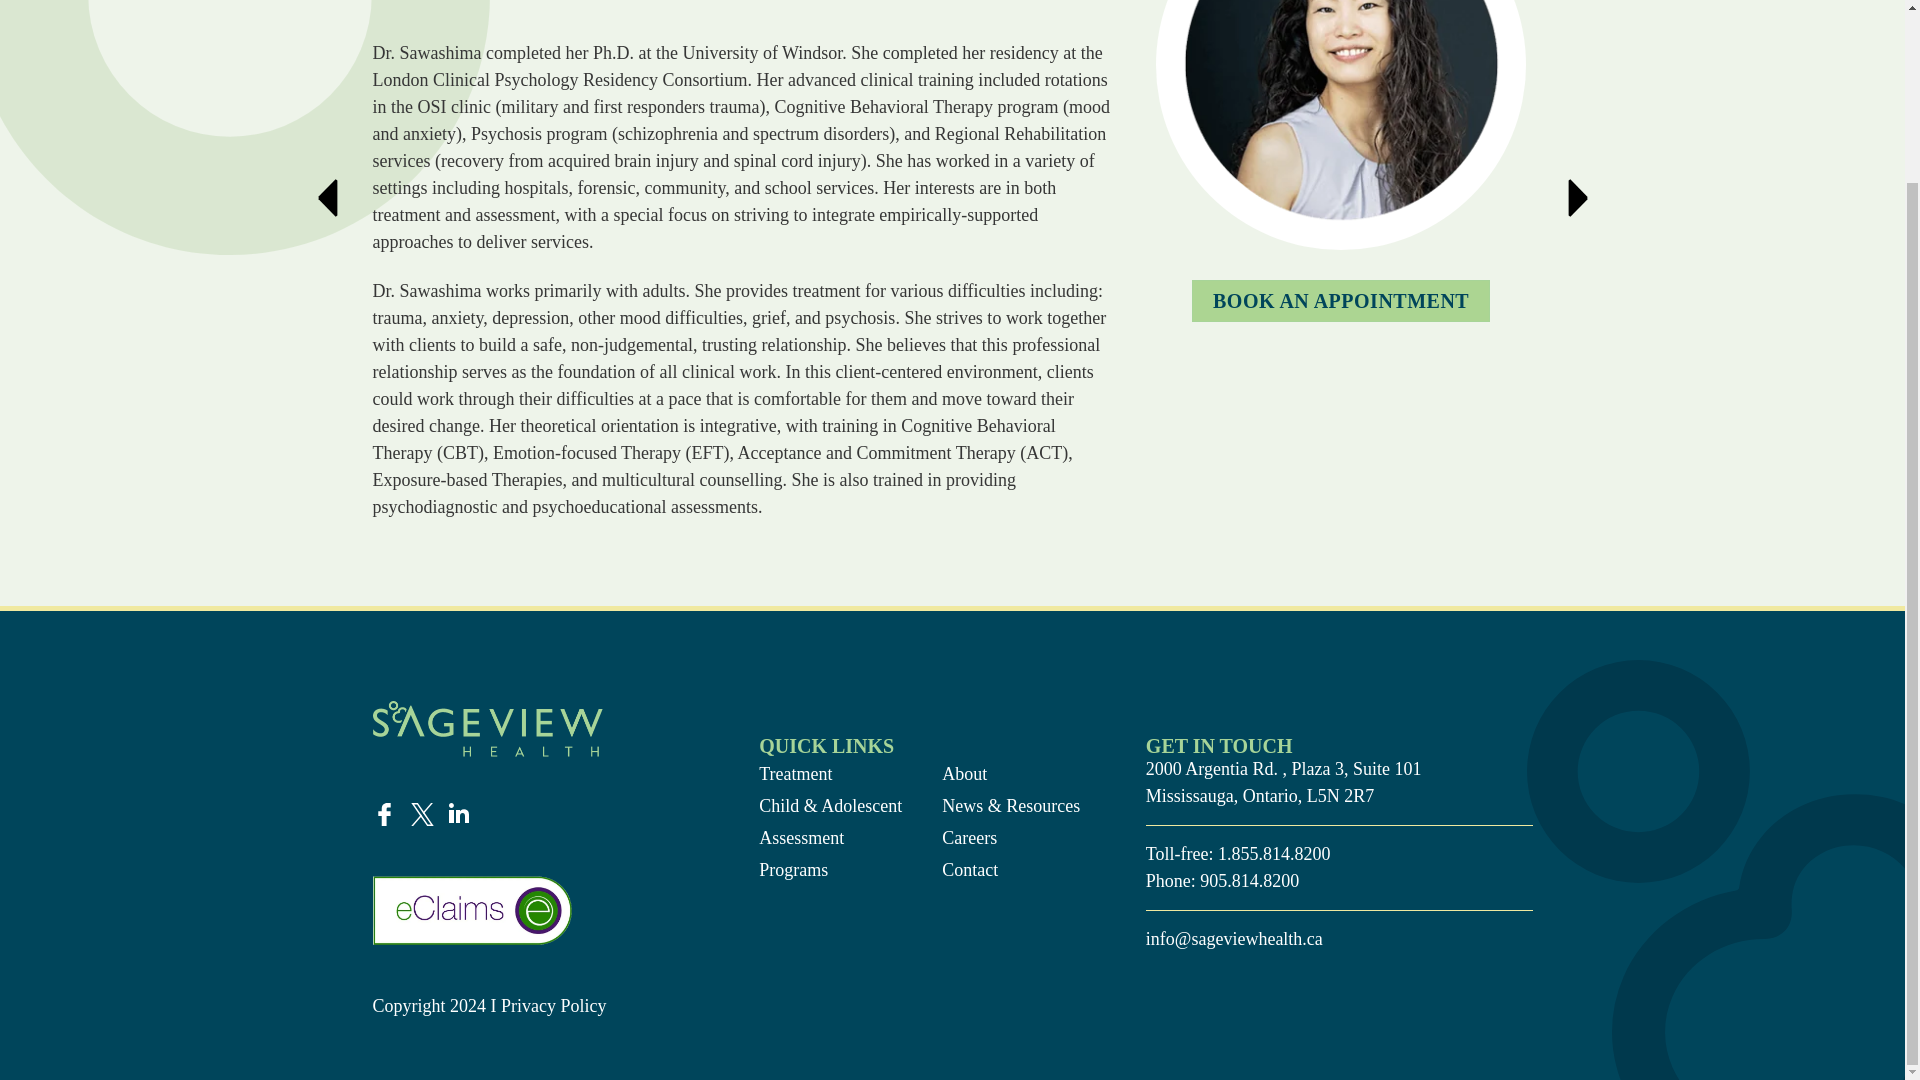  I want to click on About, so click(1013, 774).